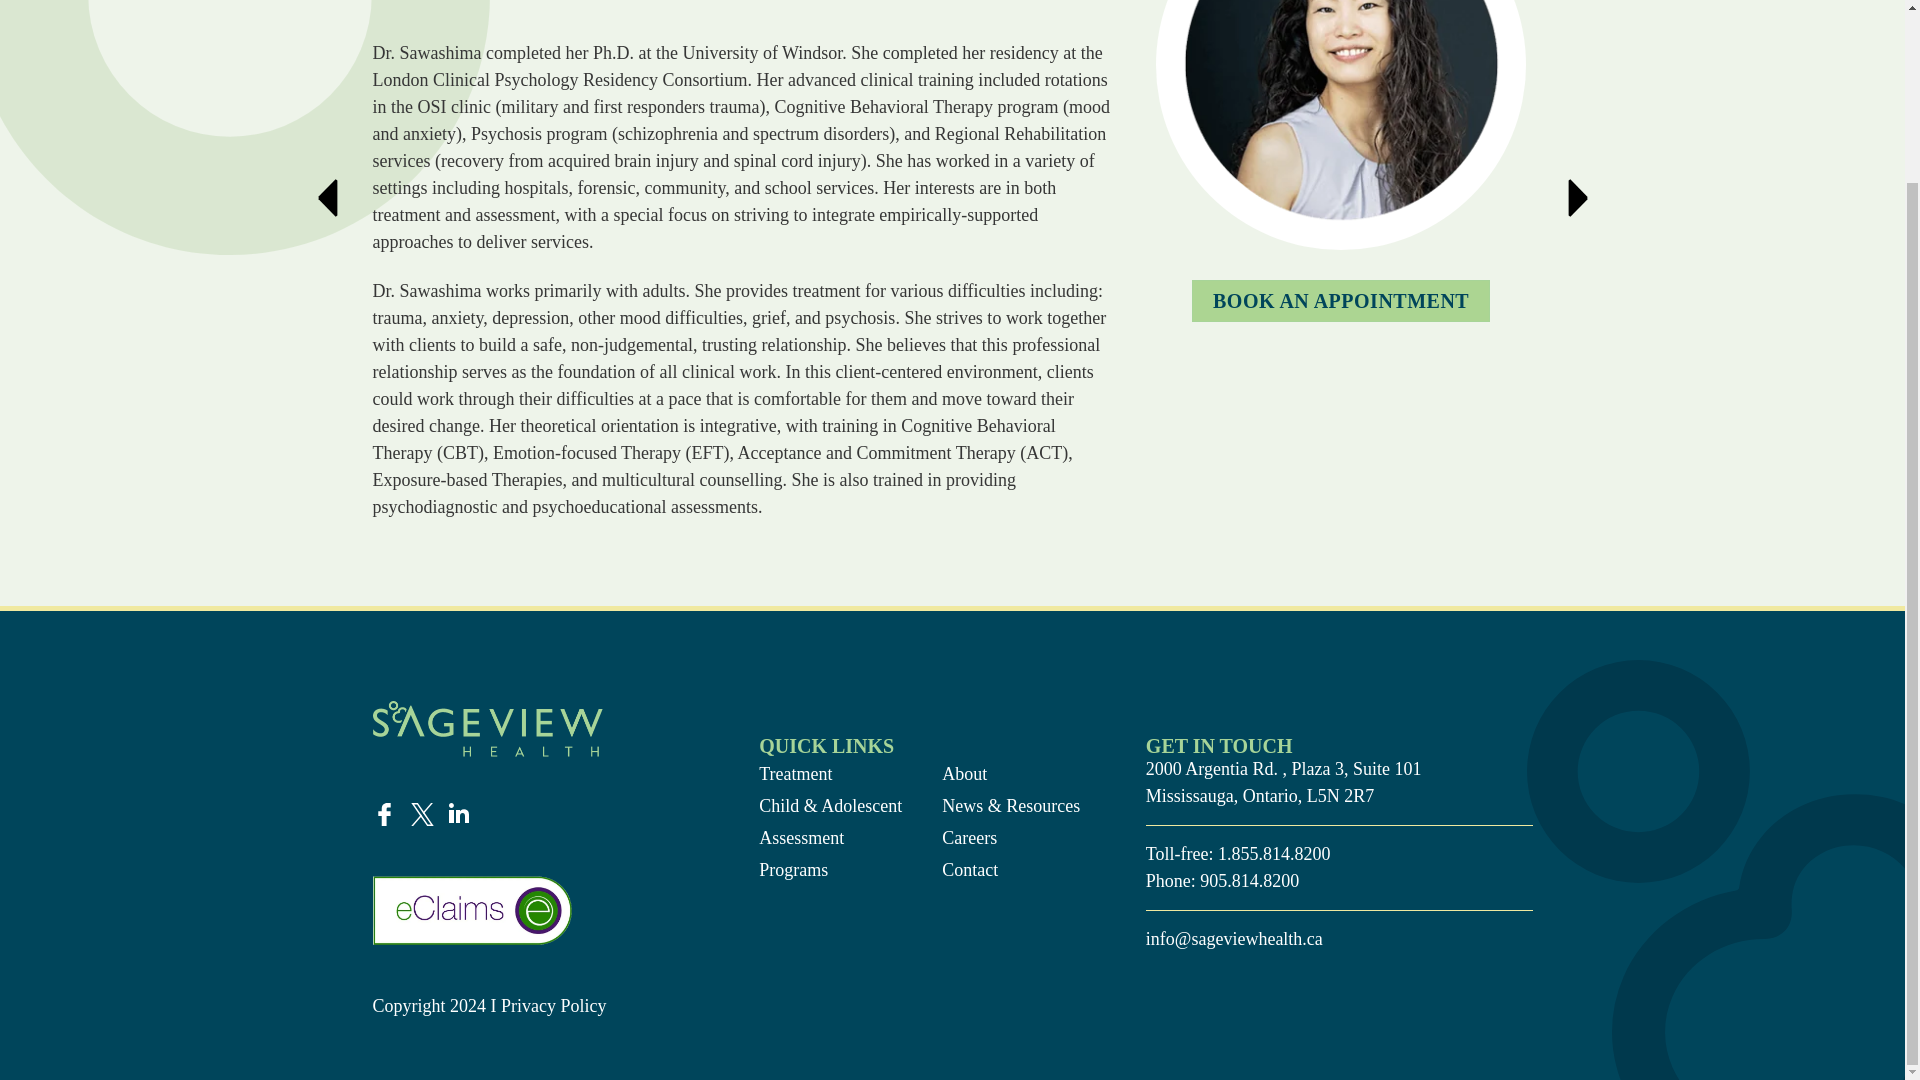  I want to click on About, so click(1013, 774).